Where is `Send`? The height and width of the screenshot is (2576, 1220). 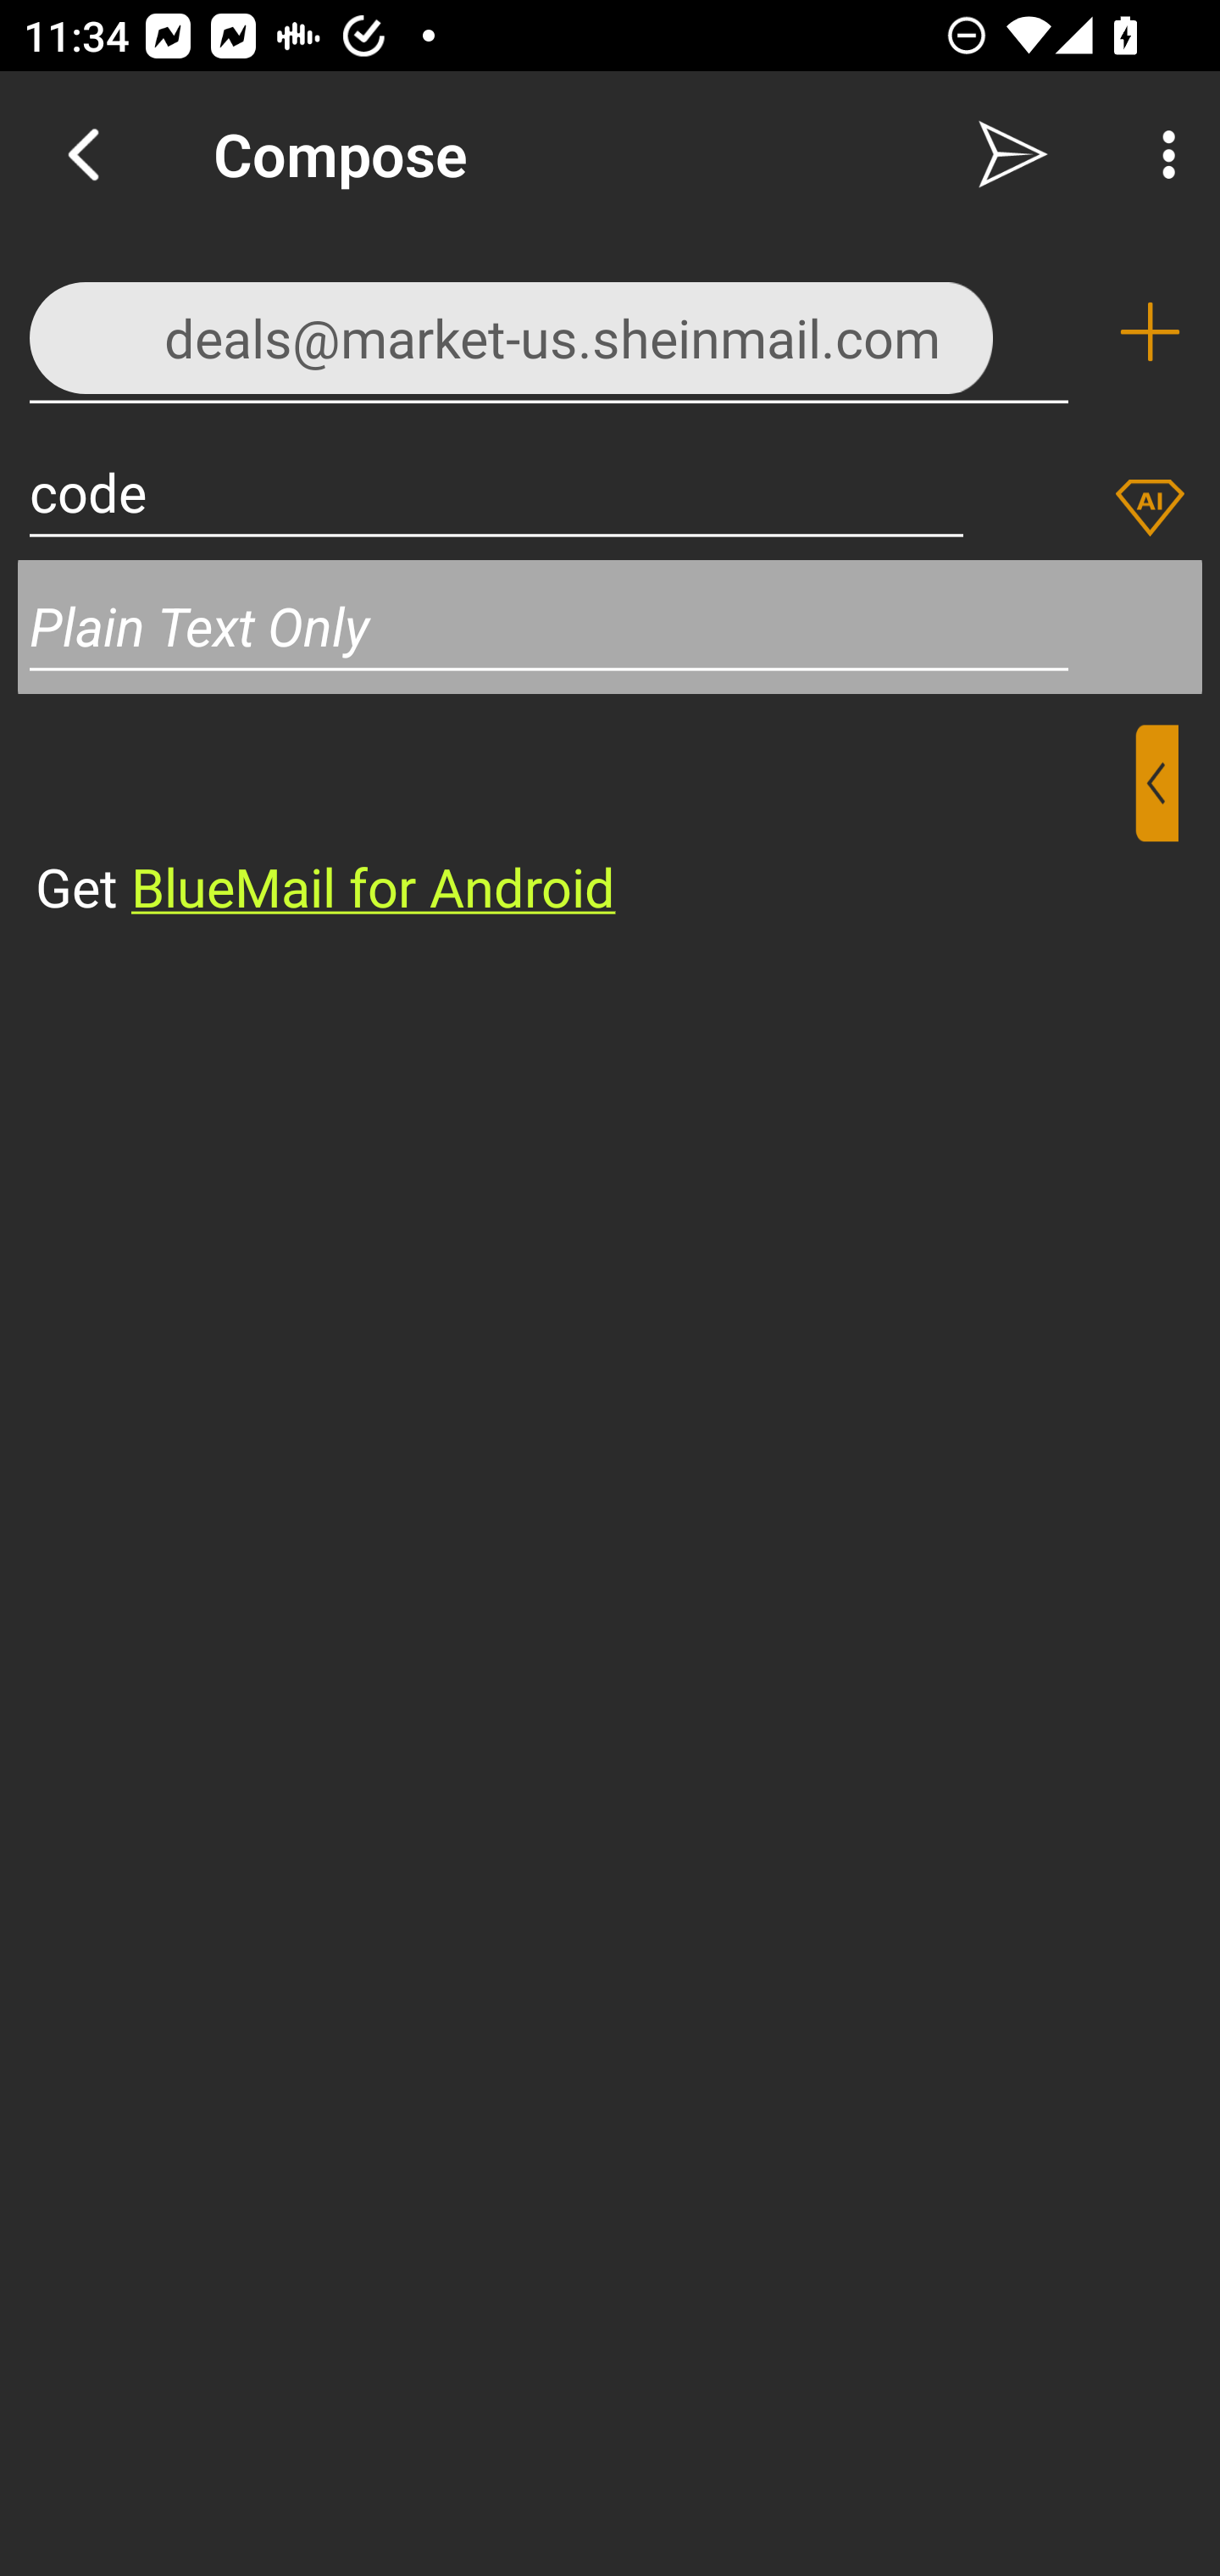 Send is located at coordinates (1013, 154).